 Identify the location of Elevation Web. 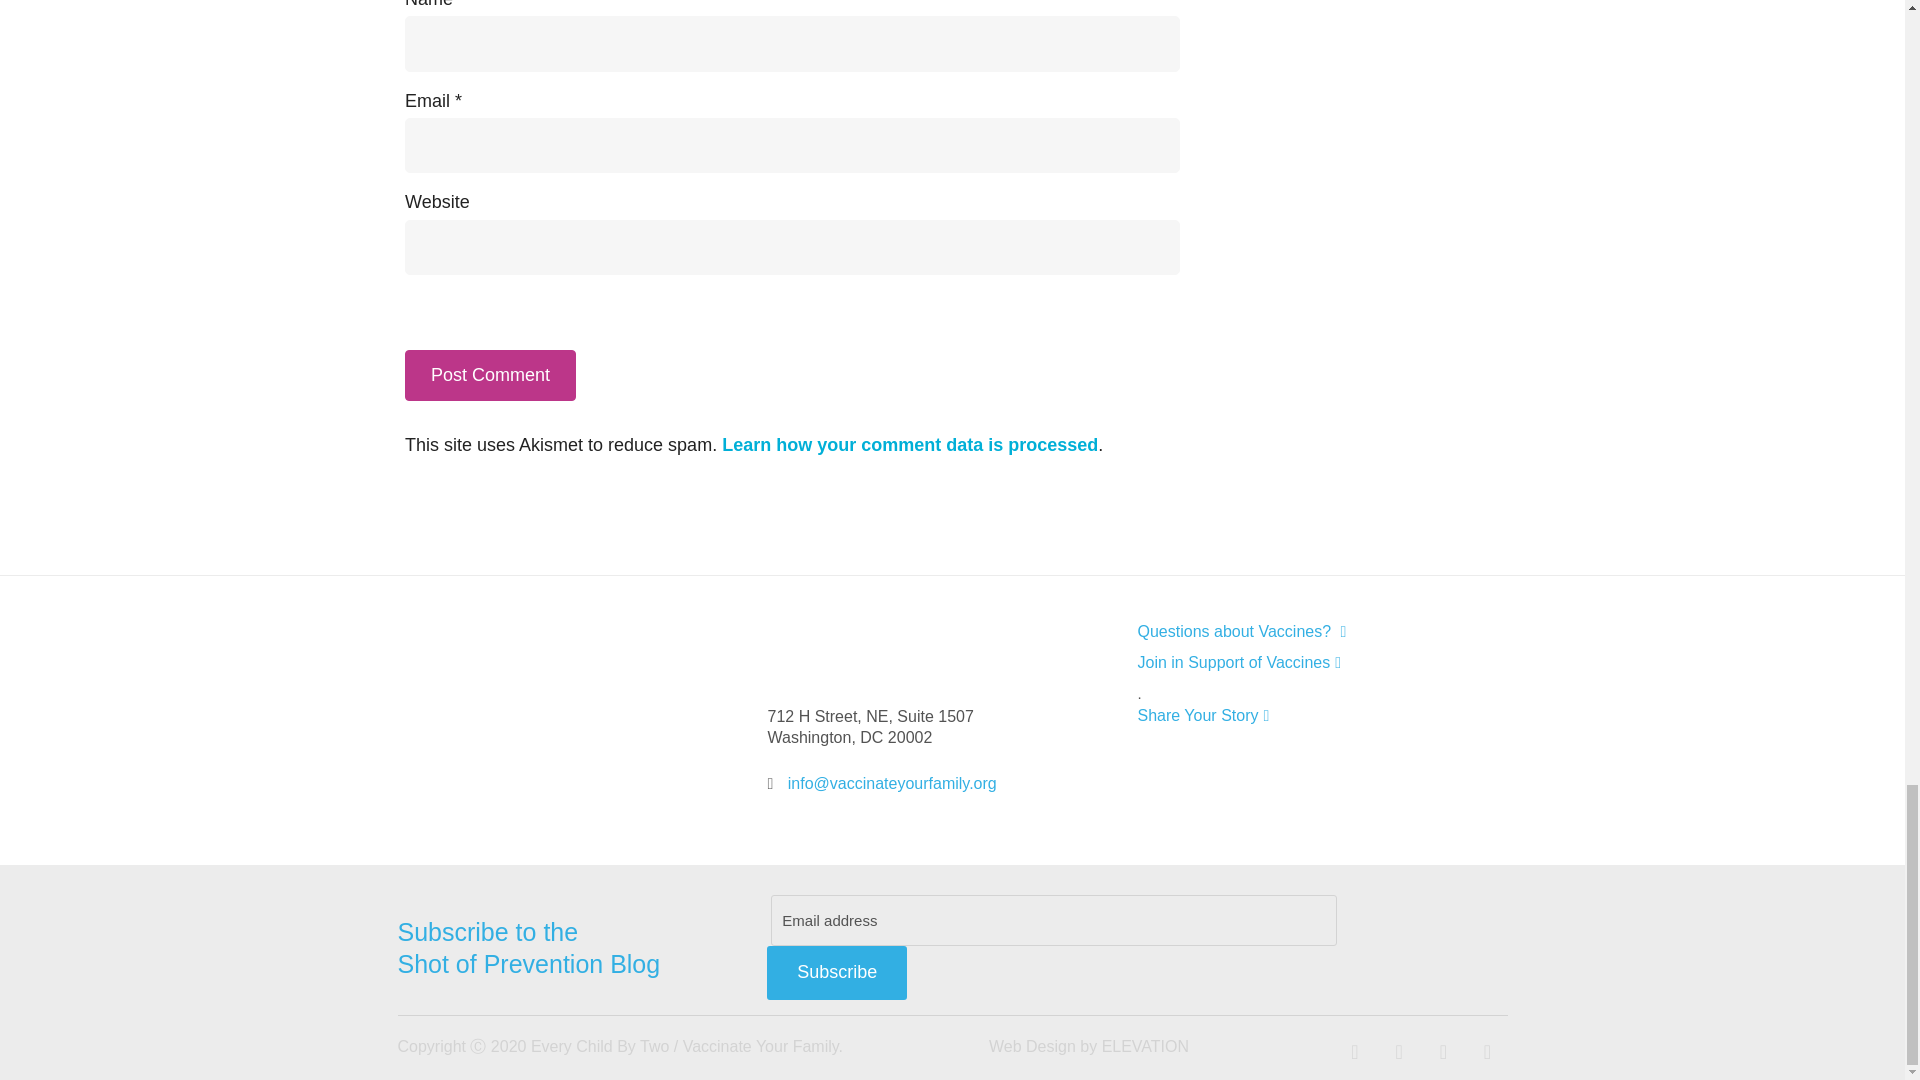
(1145, 1046).